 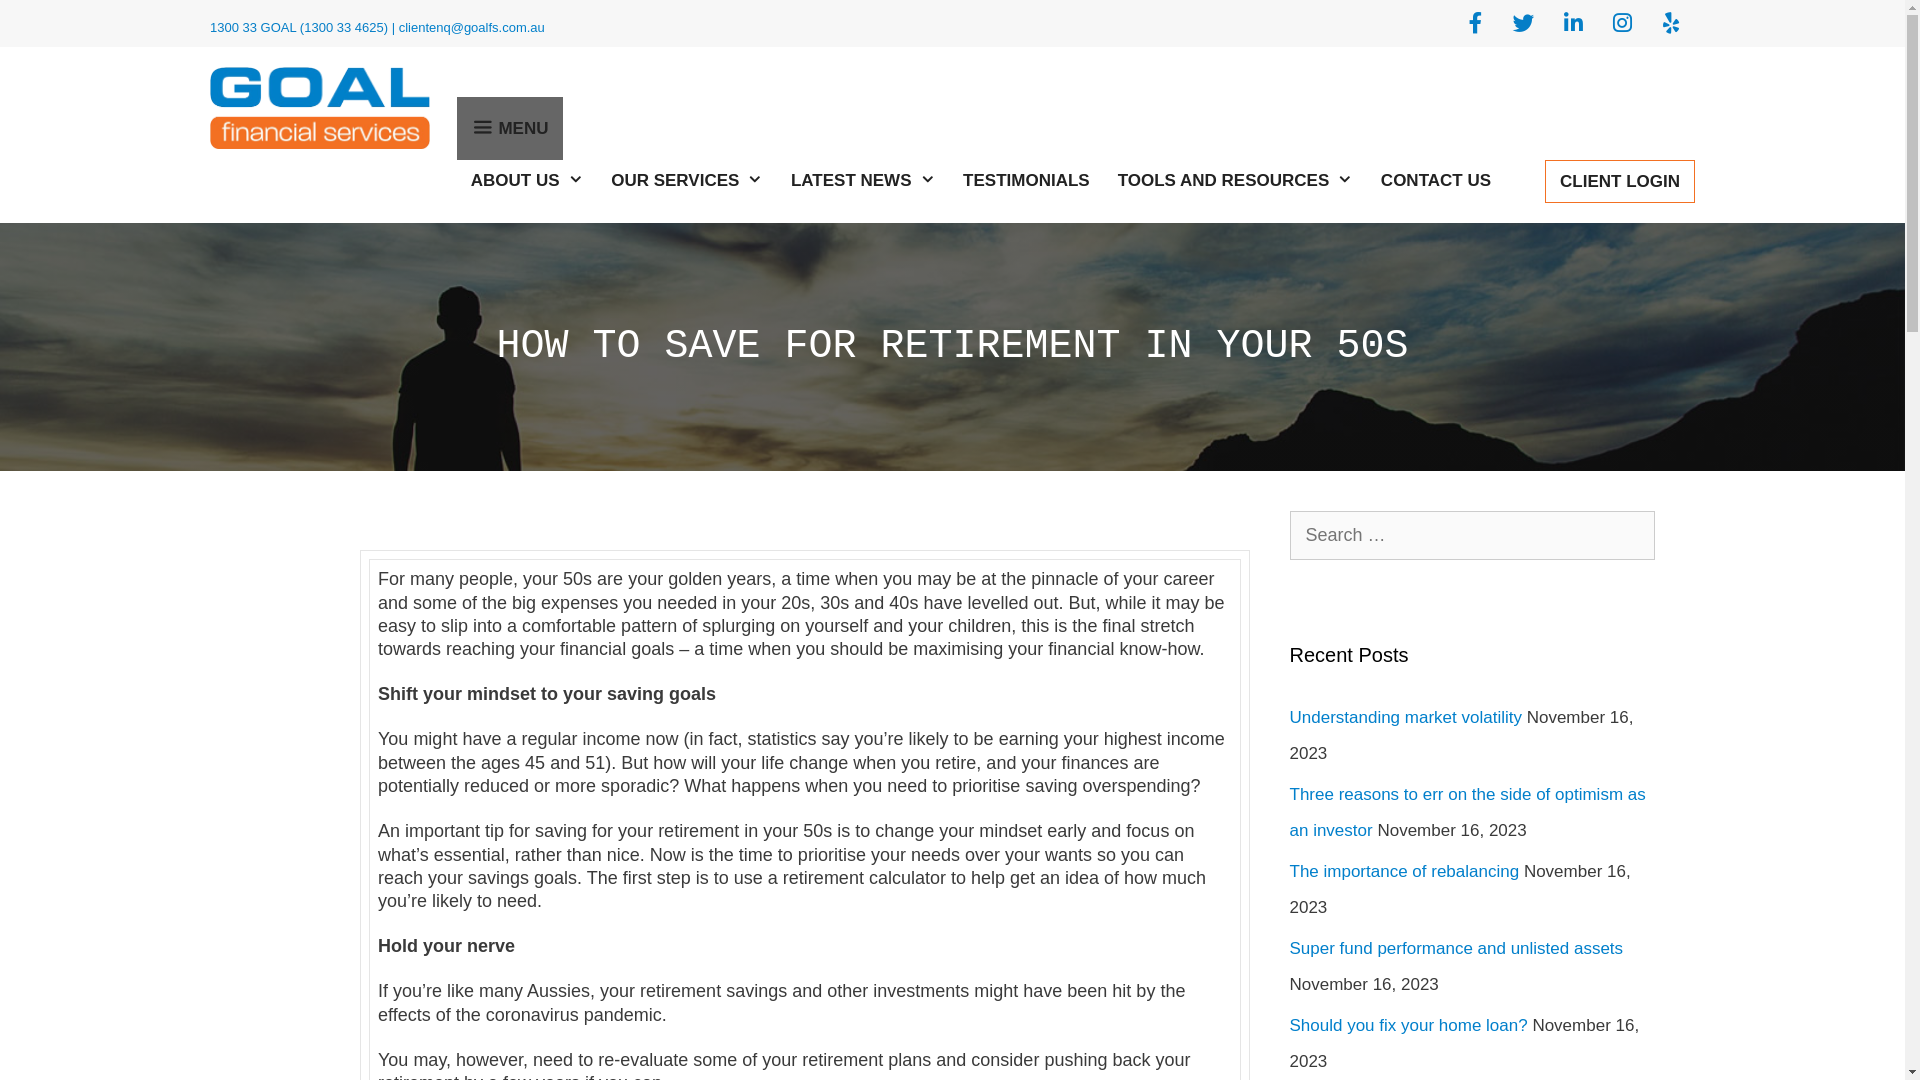 What do you see at coordinates (1672, 24) in the screenshot?
I see `Goal Financial Services on Yelp` at bounding box center [1672, 24].